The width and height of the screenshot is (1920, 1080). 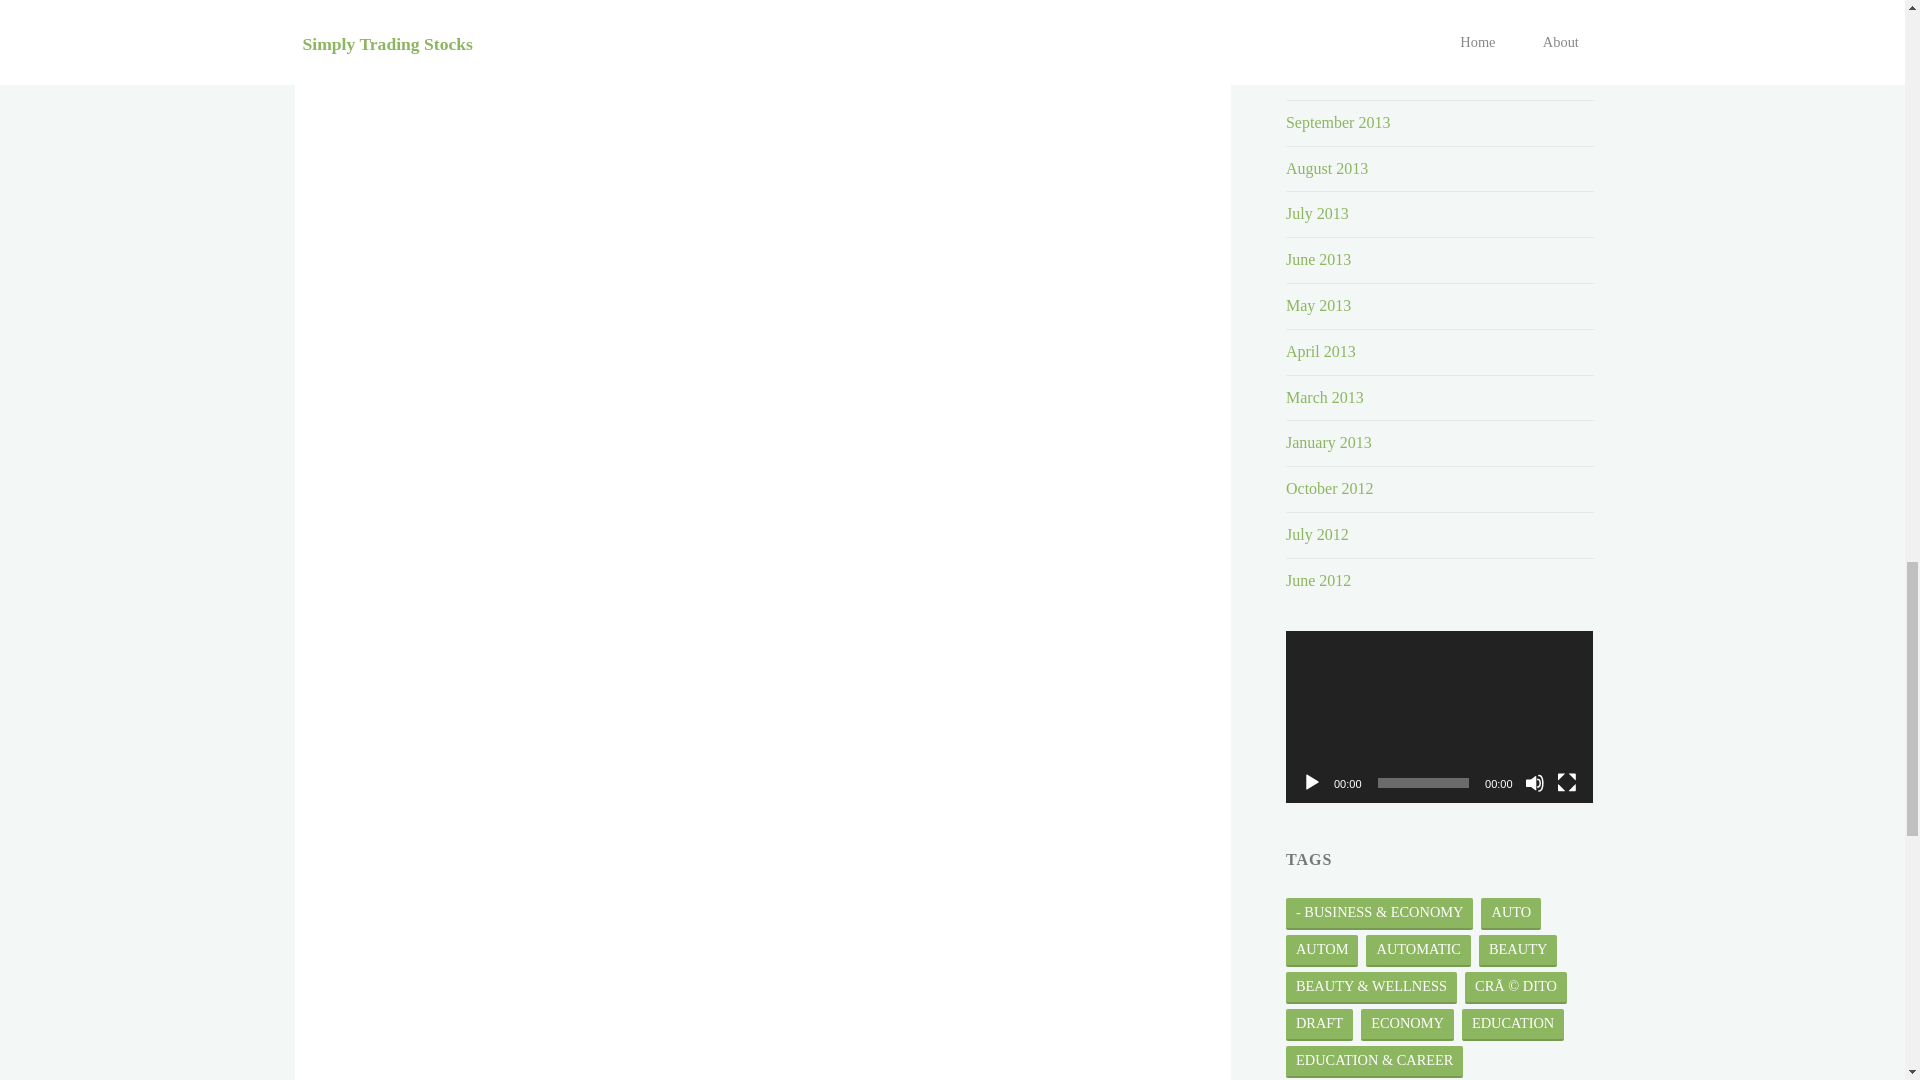 I want to click on Fullscreen, so click(x=1566, y=782).